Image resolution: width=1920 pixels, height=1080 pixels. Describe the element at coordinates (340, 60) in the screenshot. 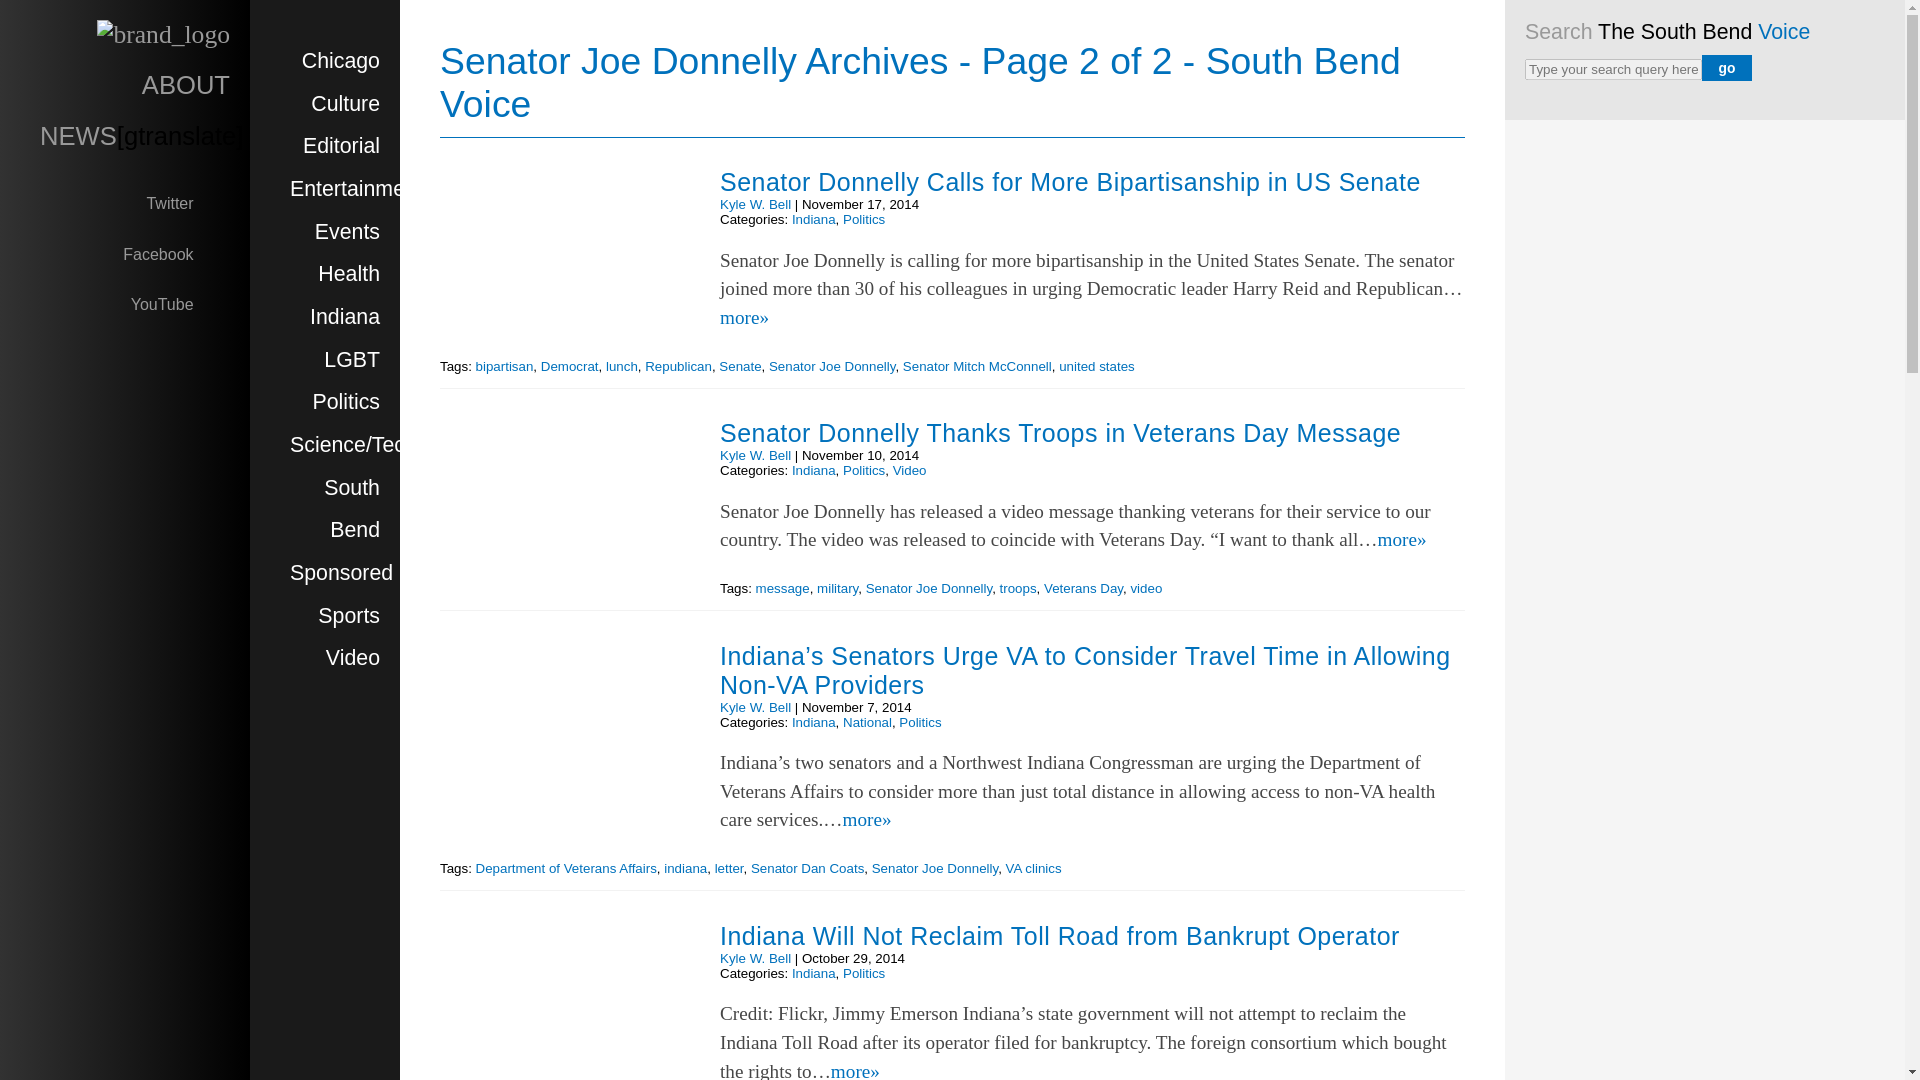

I see `Chicago` at that location.